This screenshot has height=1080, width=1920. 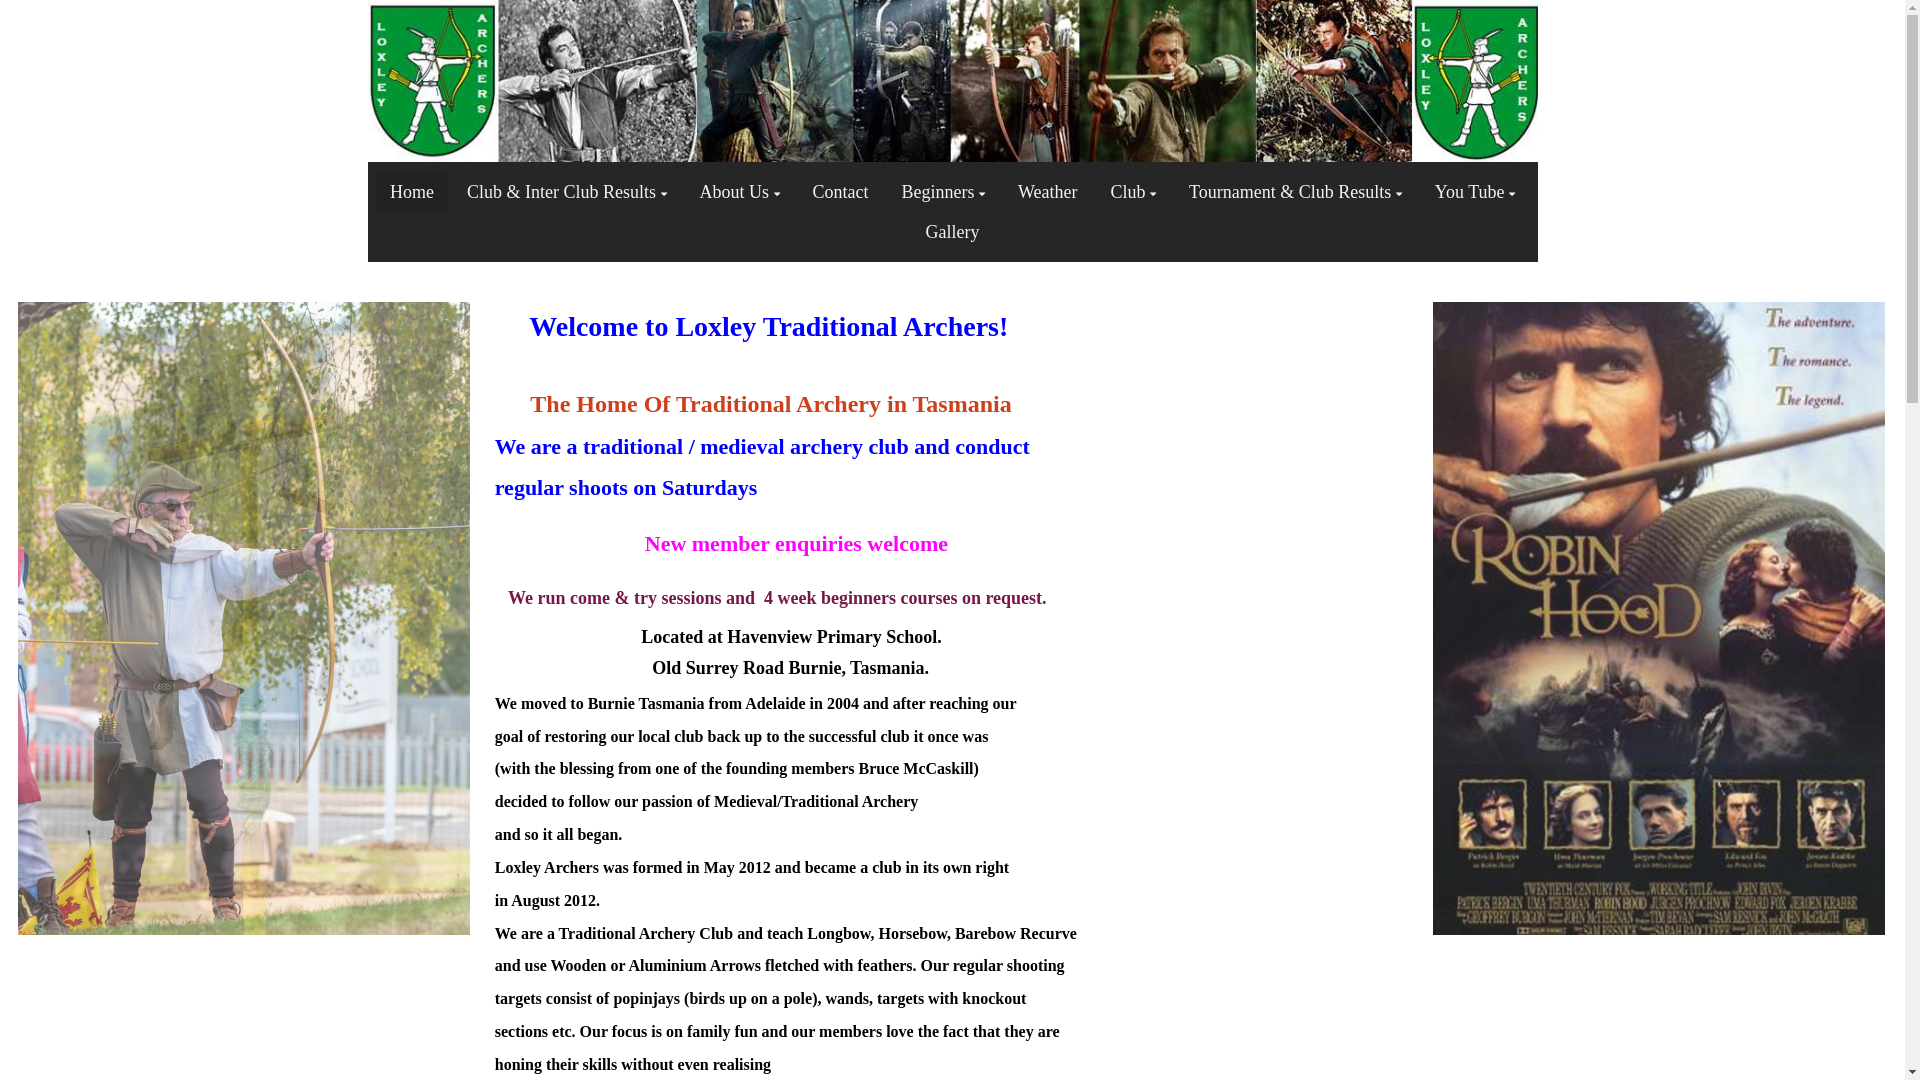 I want to click on Contact, so click(x=841, y=192).